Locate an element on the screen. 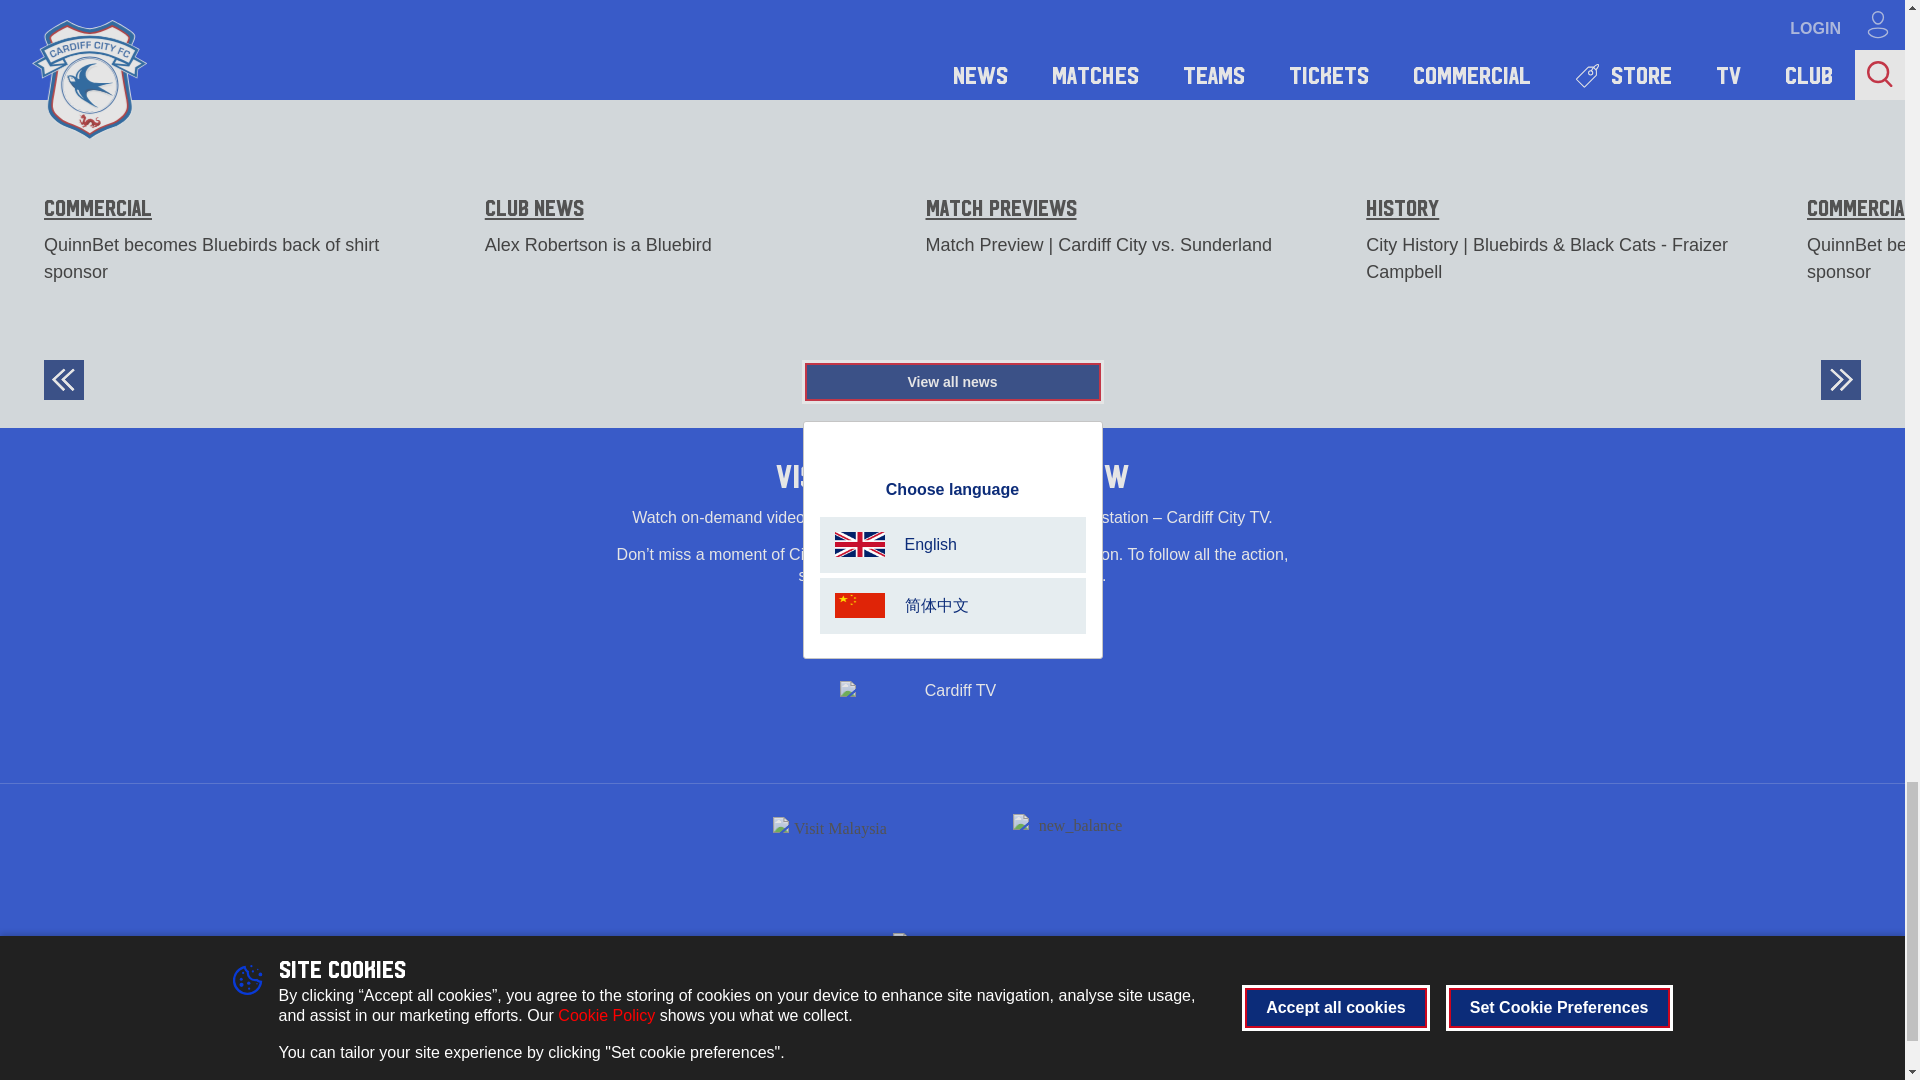 The image size is (1920, 1080). Nathaniel Cars is located at coordinates (952, 940).